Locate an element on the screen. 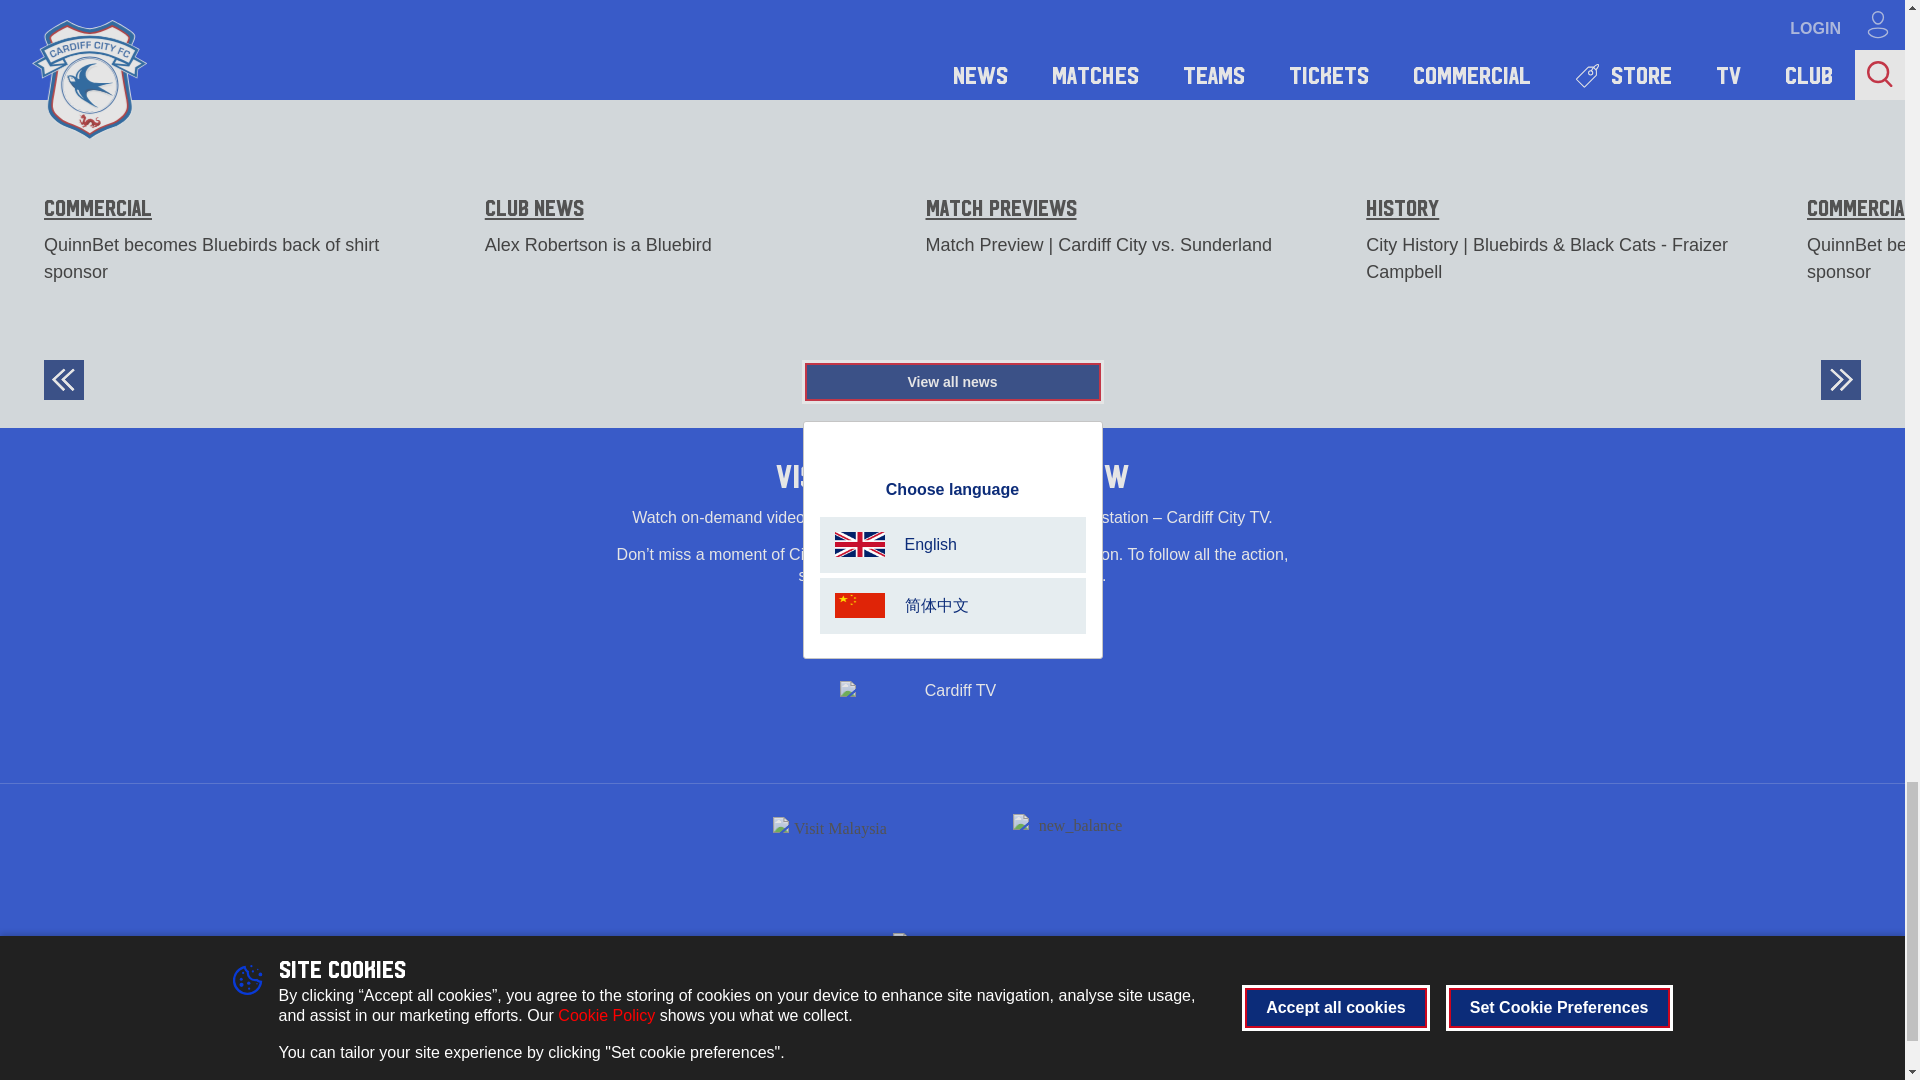 The image size is (1920, 1080). Nathaniel Cars is located at coordinates (952, 940).